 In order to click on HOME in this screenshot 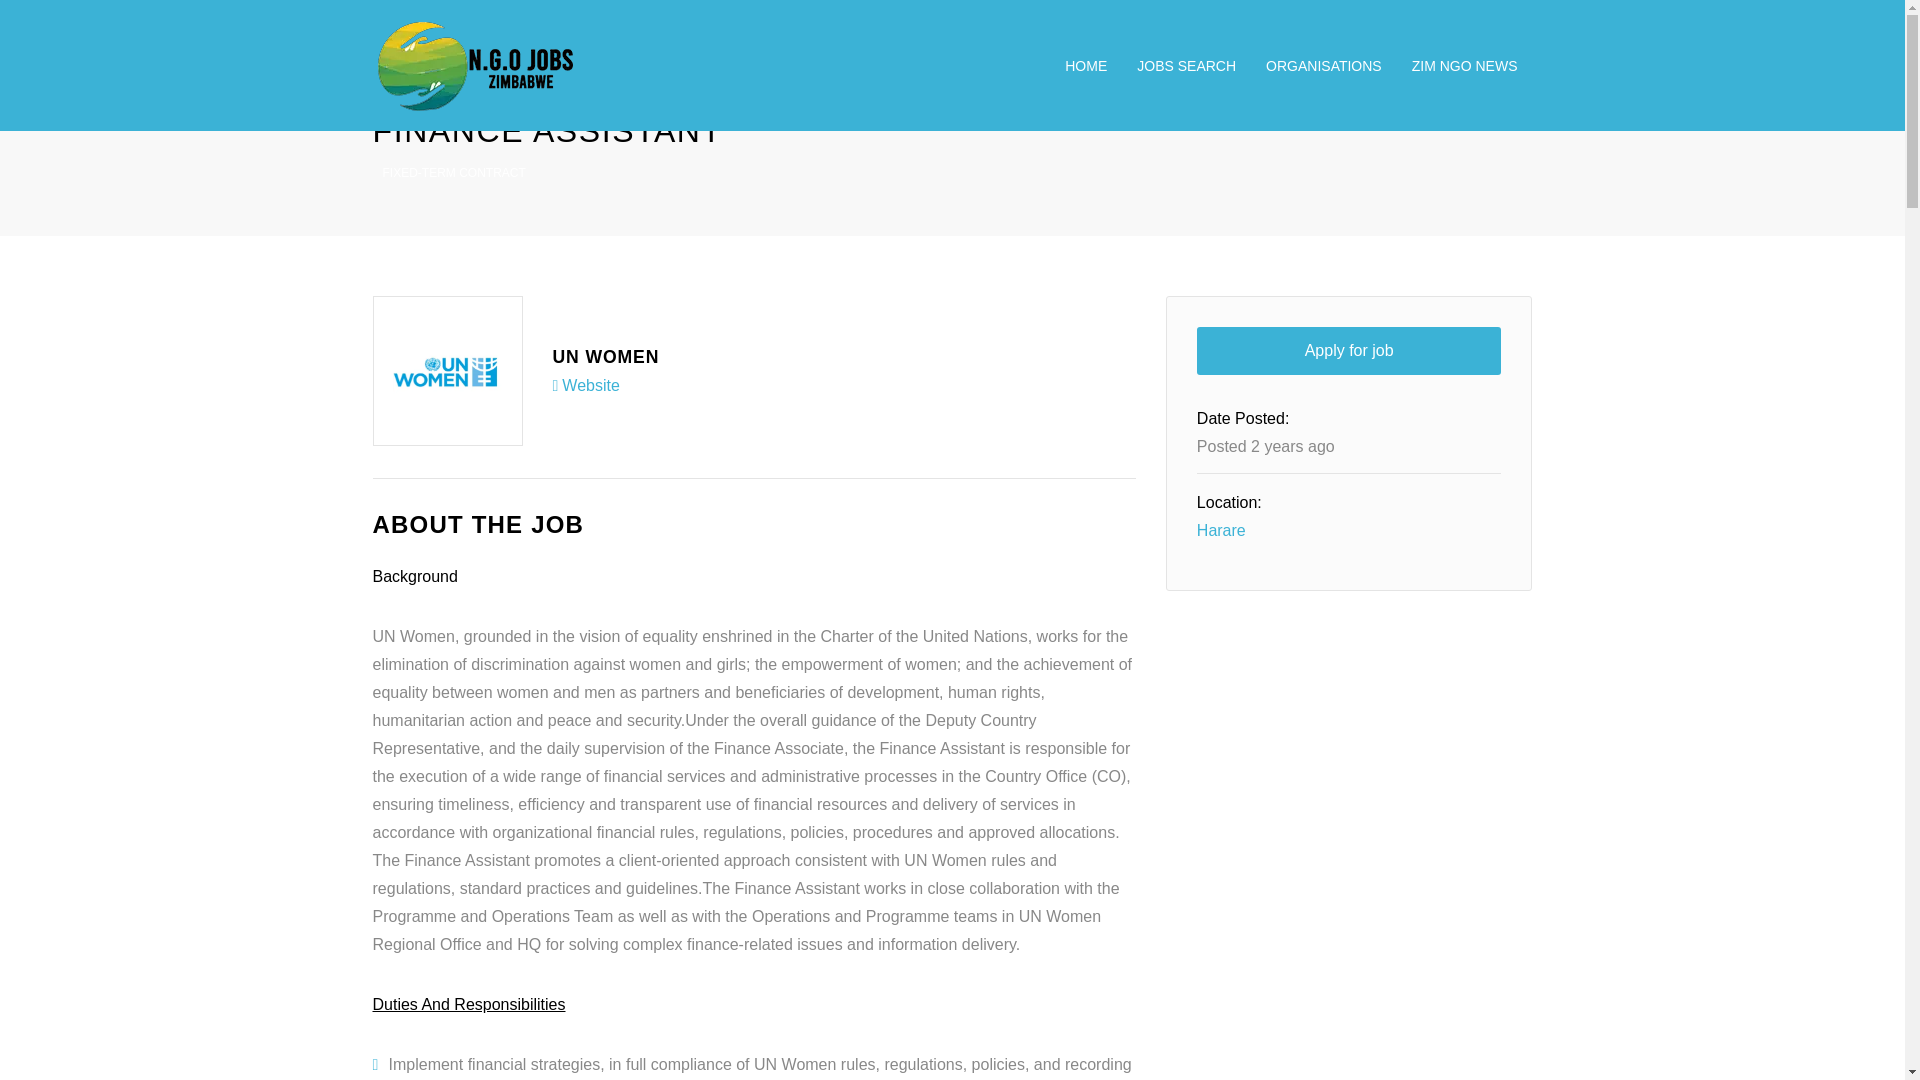, I will do `click(1086, 66)`.